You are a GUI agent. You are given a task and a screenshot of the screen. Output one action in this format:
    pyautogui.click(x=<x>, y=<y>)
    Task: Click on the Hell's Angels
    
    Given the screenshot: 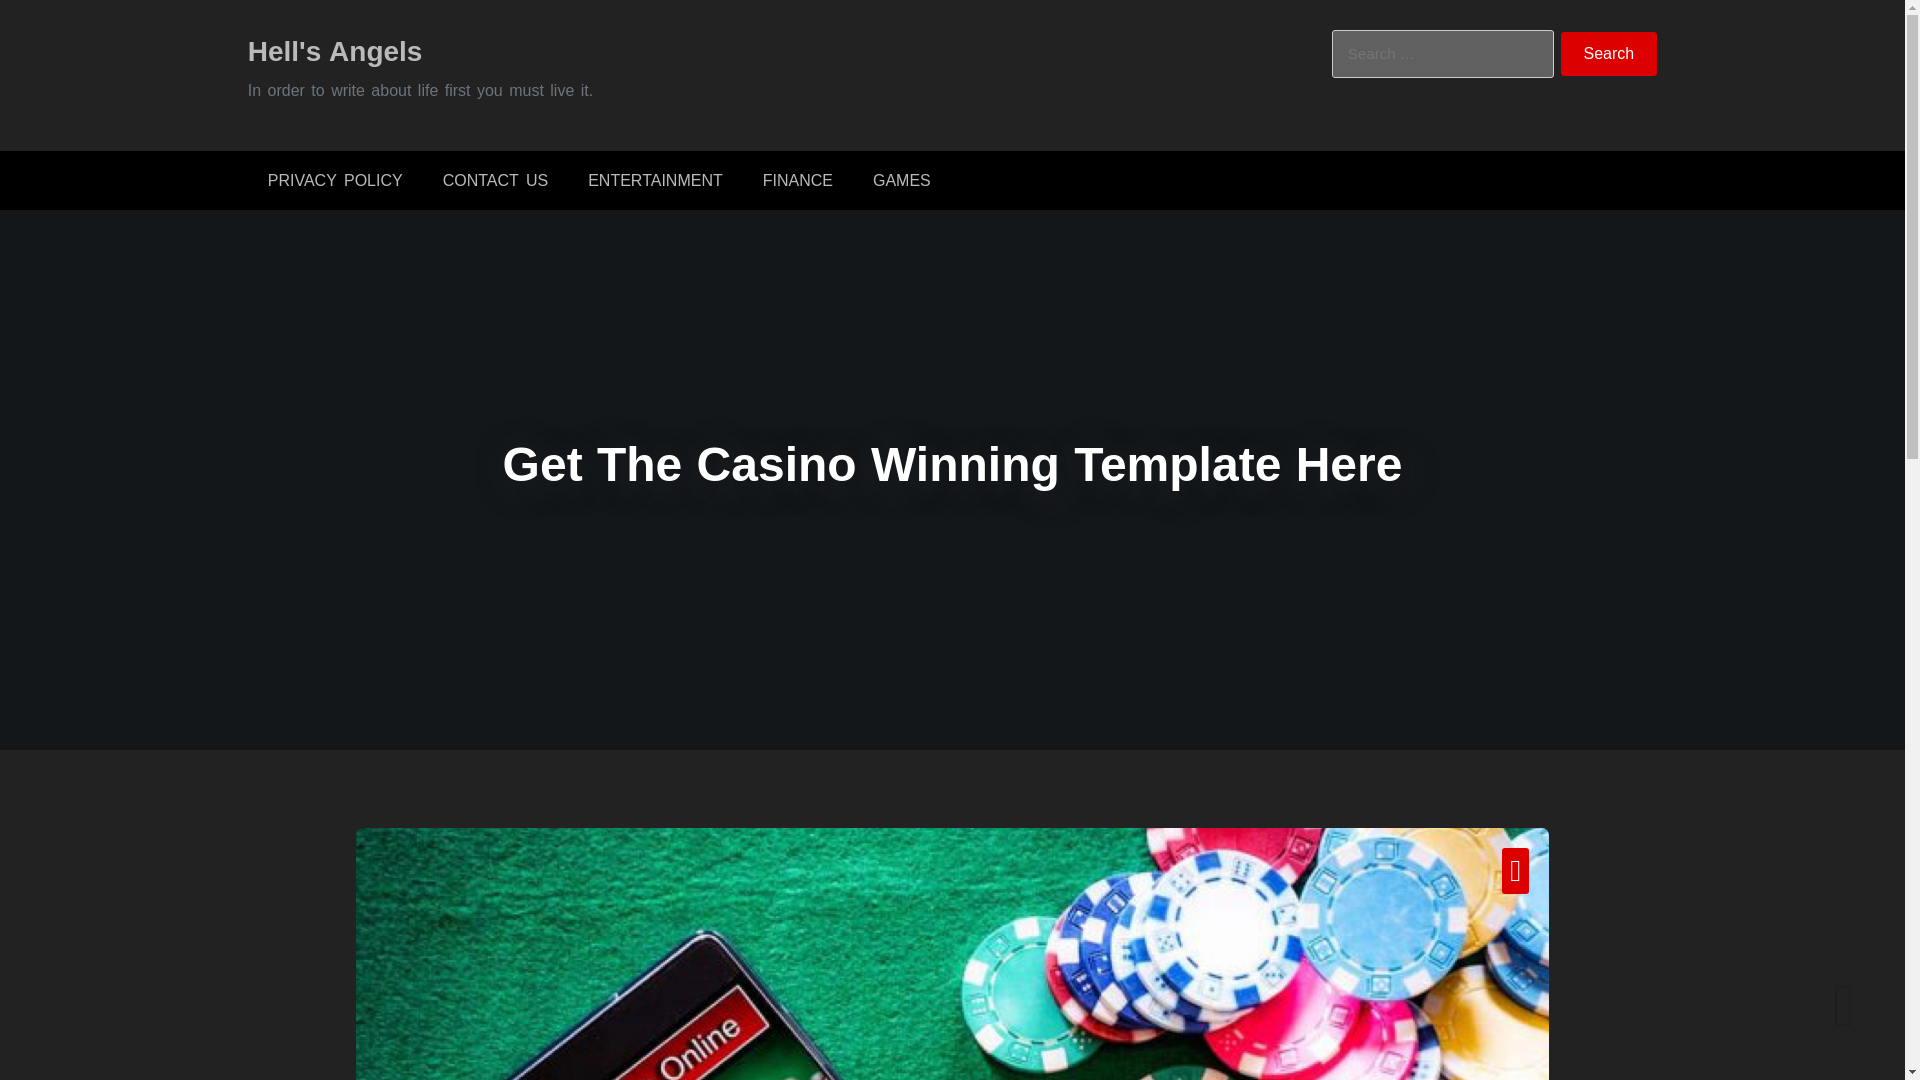 What is the action you would take?
    pyautogui.click(x=334, y=50)
    